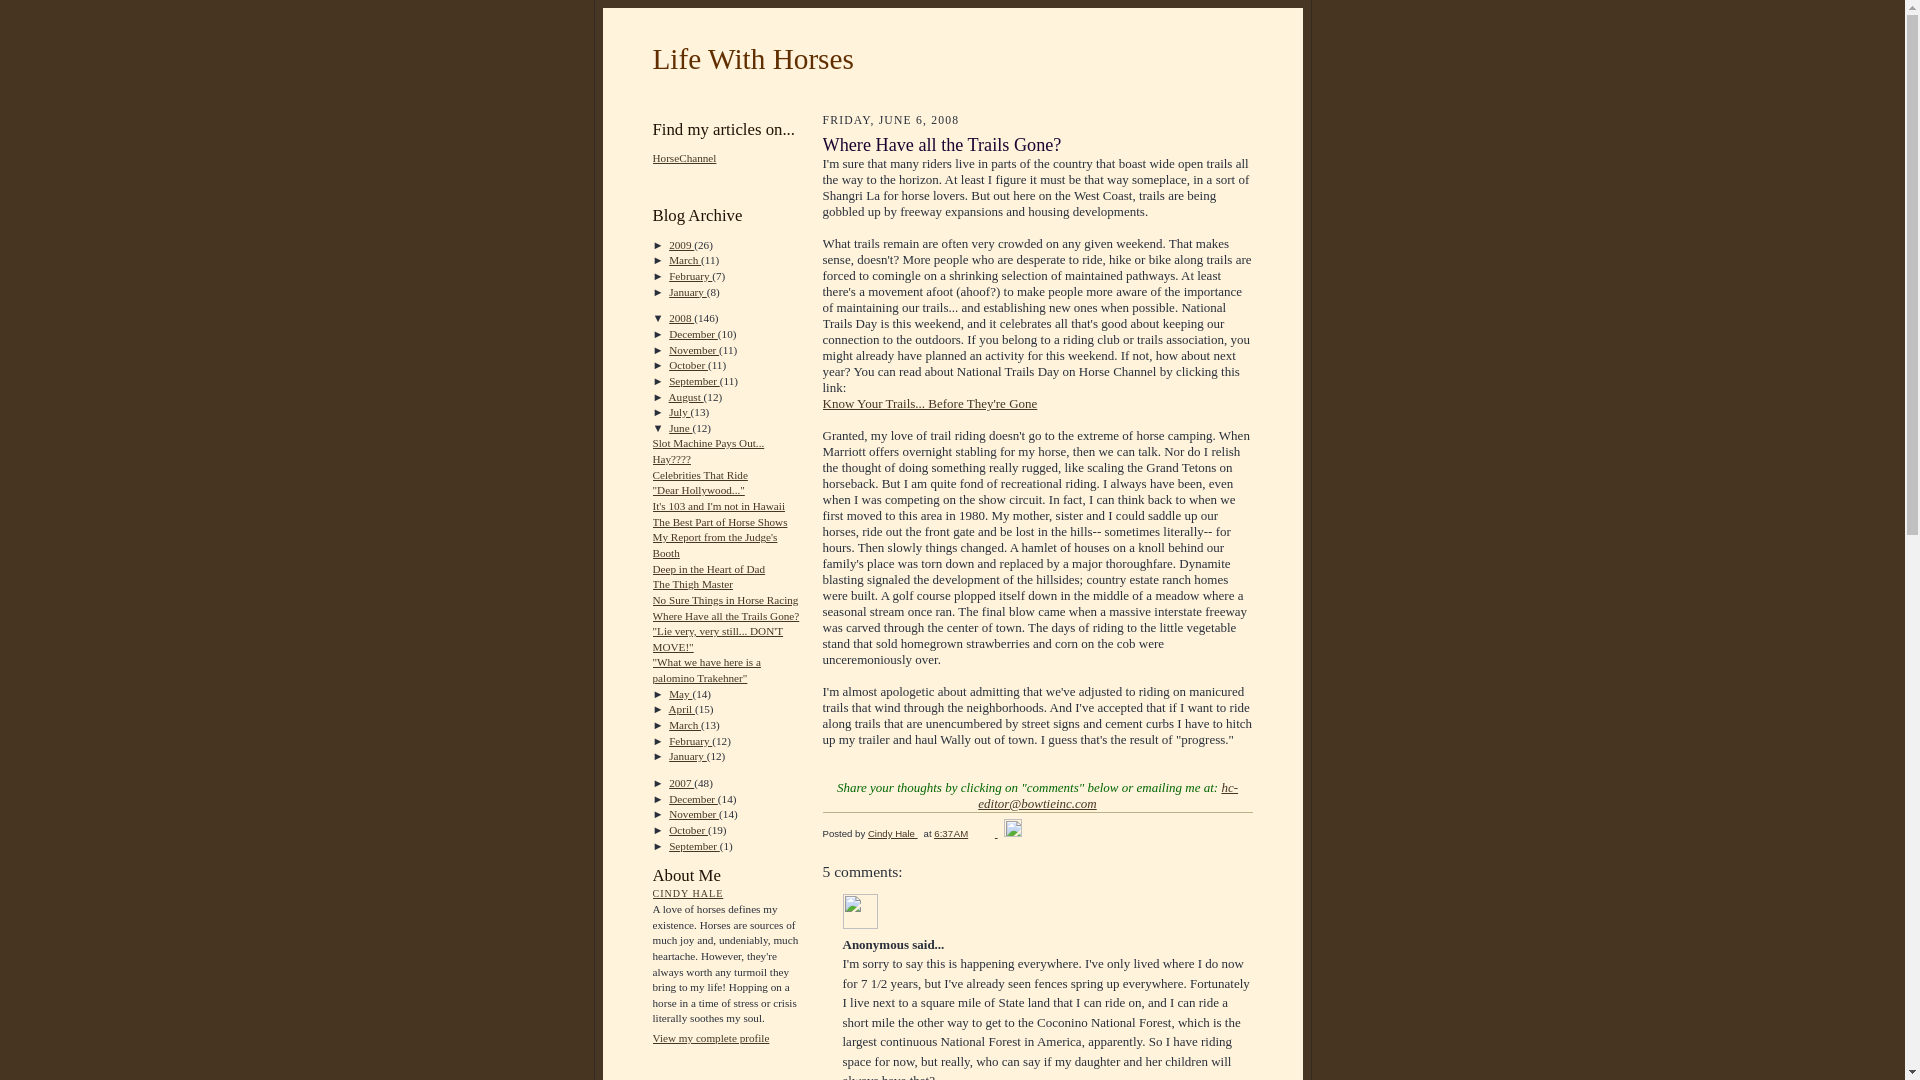 The image size is (1920, 1080). I want to click on December, so click(693, 334).